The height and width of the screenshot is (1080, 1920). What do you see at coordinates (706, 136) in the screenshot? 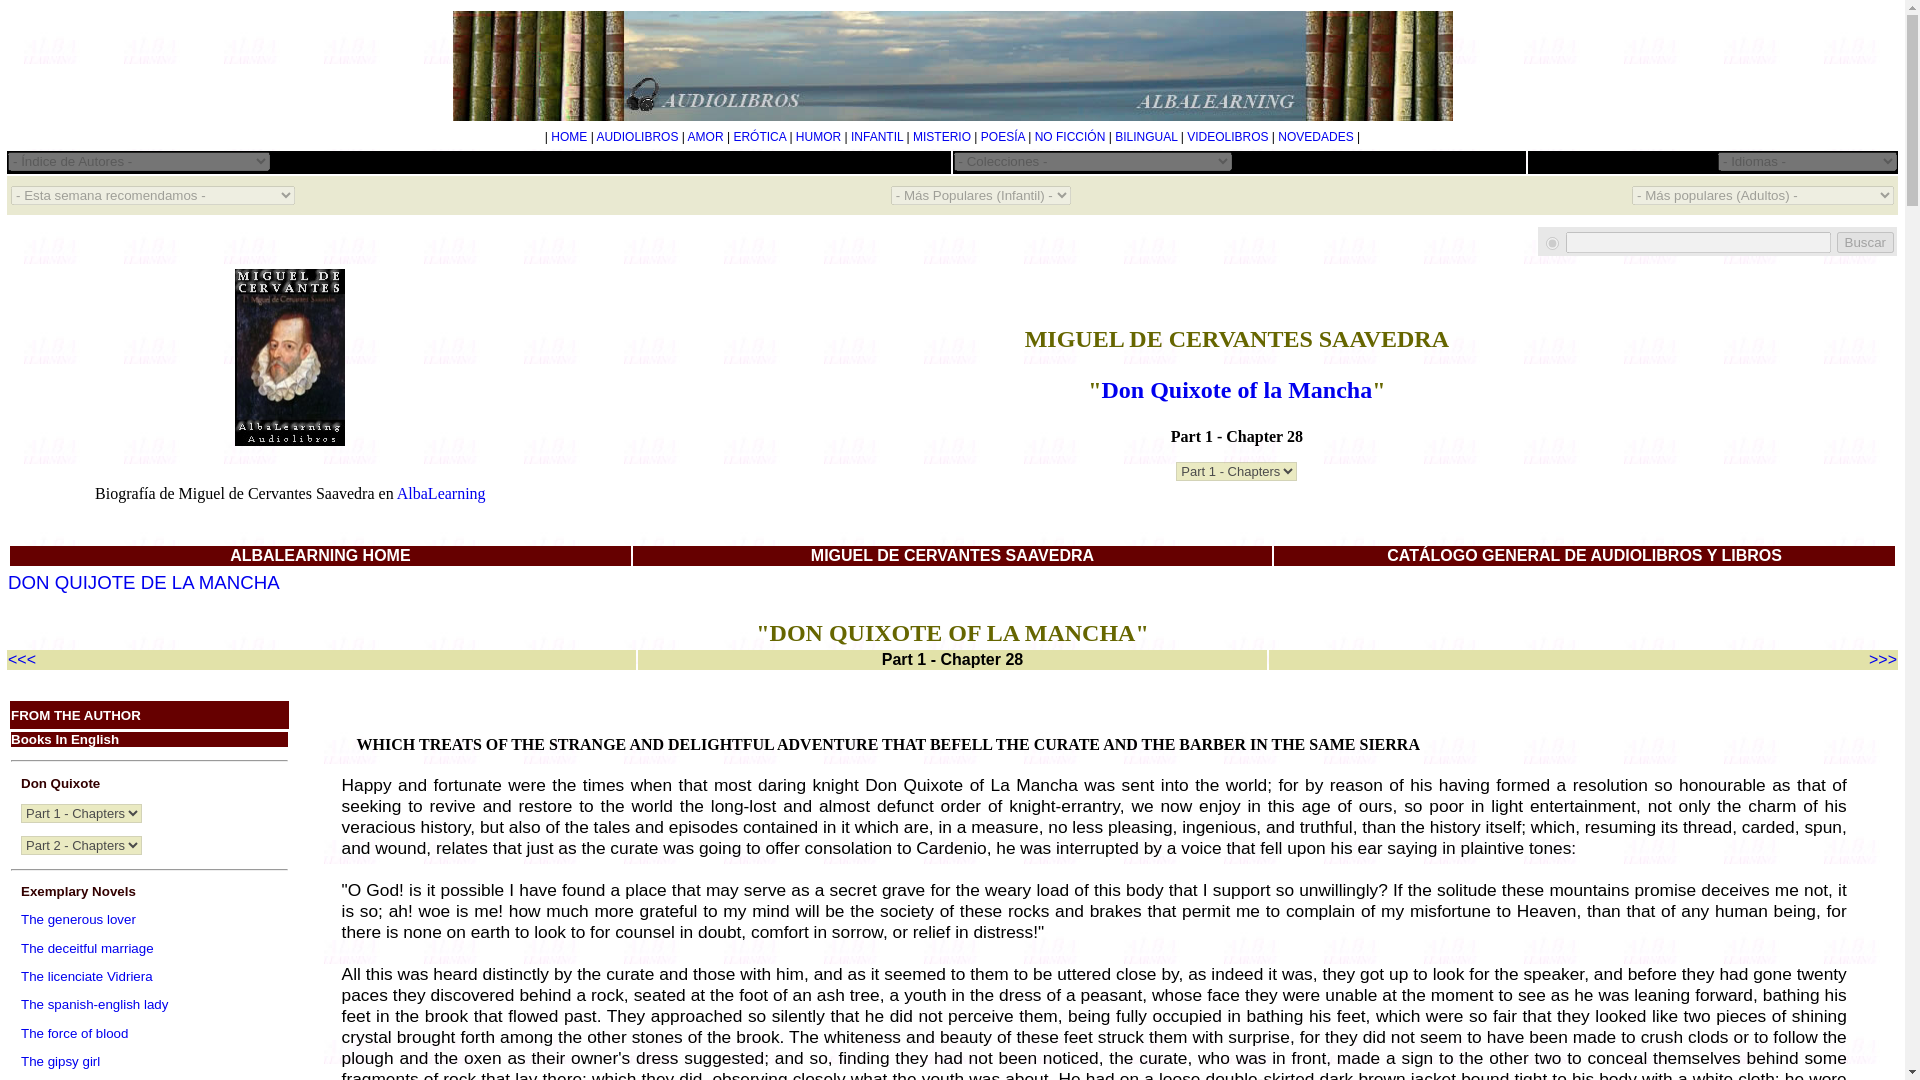
I see `AMOR` at bounding box center [706, 136].